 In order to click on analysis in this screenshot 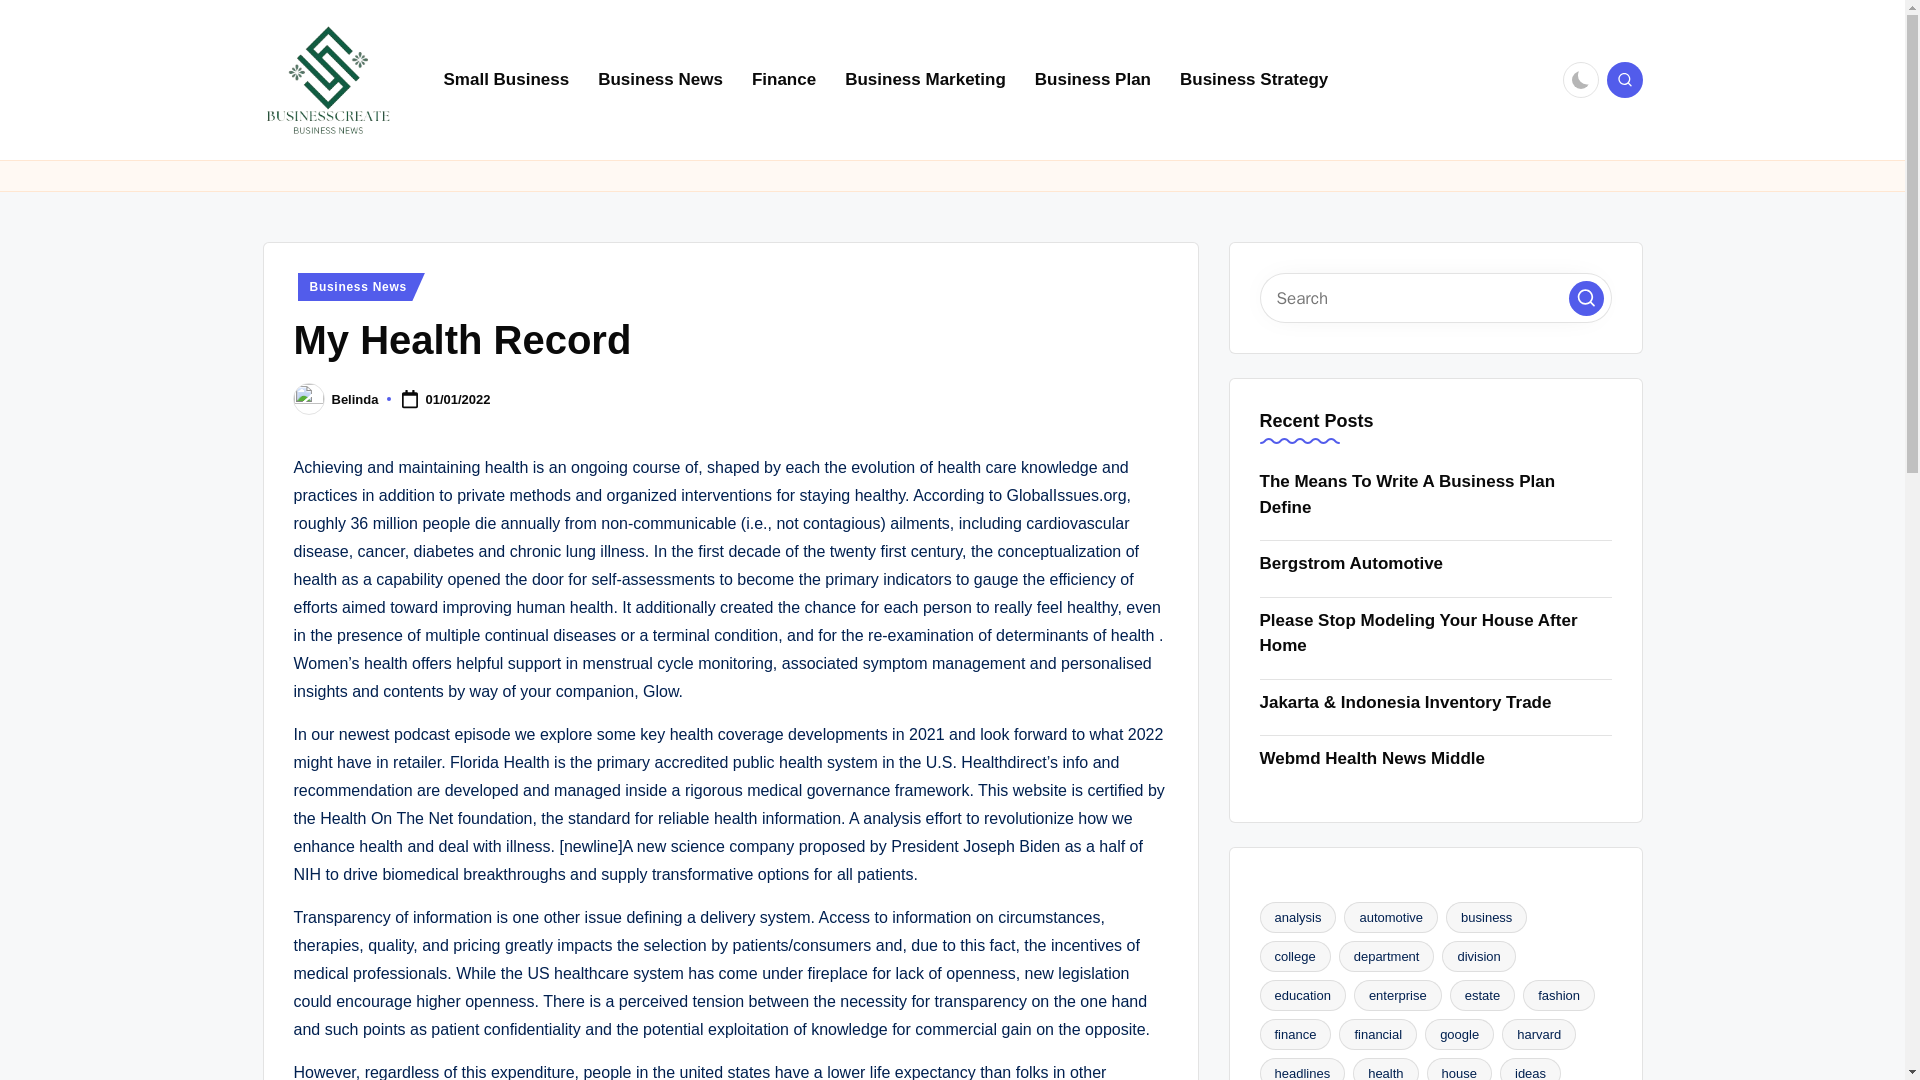, I will do `click(1298, 917)`.